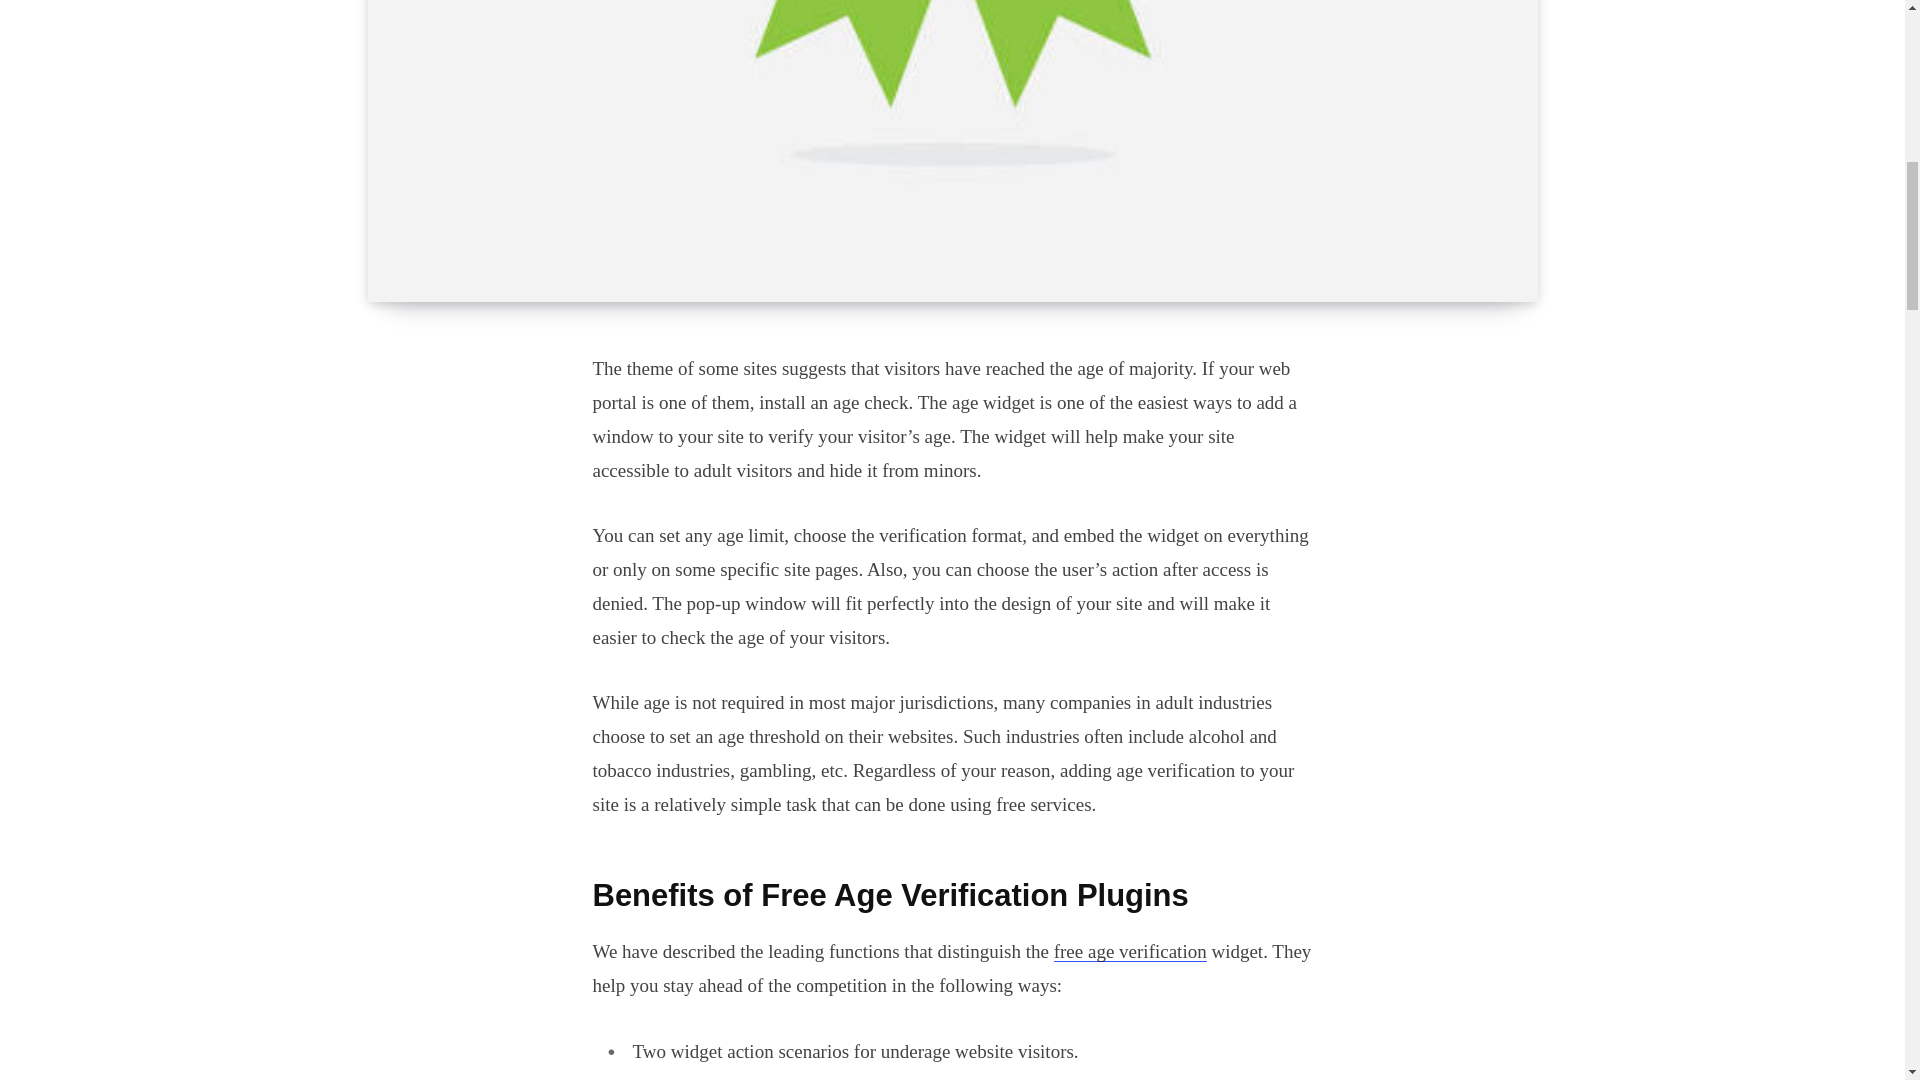 Image resolution: width=1920 pixels, height=1080 pixels. What do you see at coordinates (1130, 951) in the screenshot?
I see `free age verification` at bounding box center [1130, 951].